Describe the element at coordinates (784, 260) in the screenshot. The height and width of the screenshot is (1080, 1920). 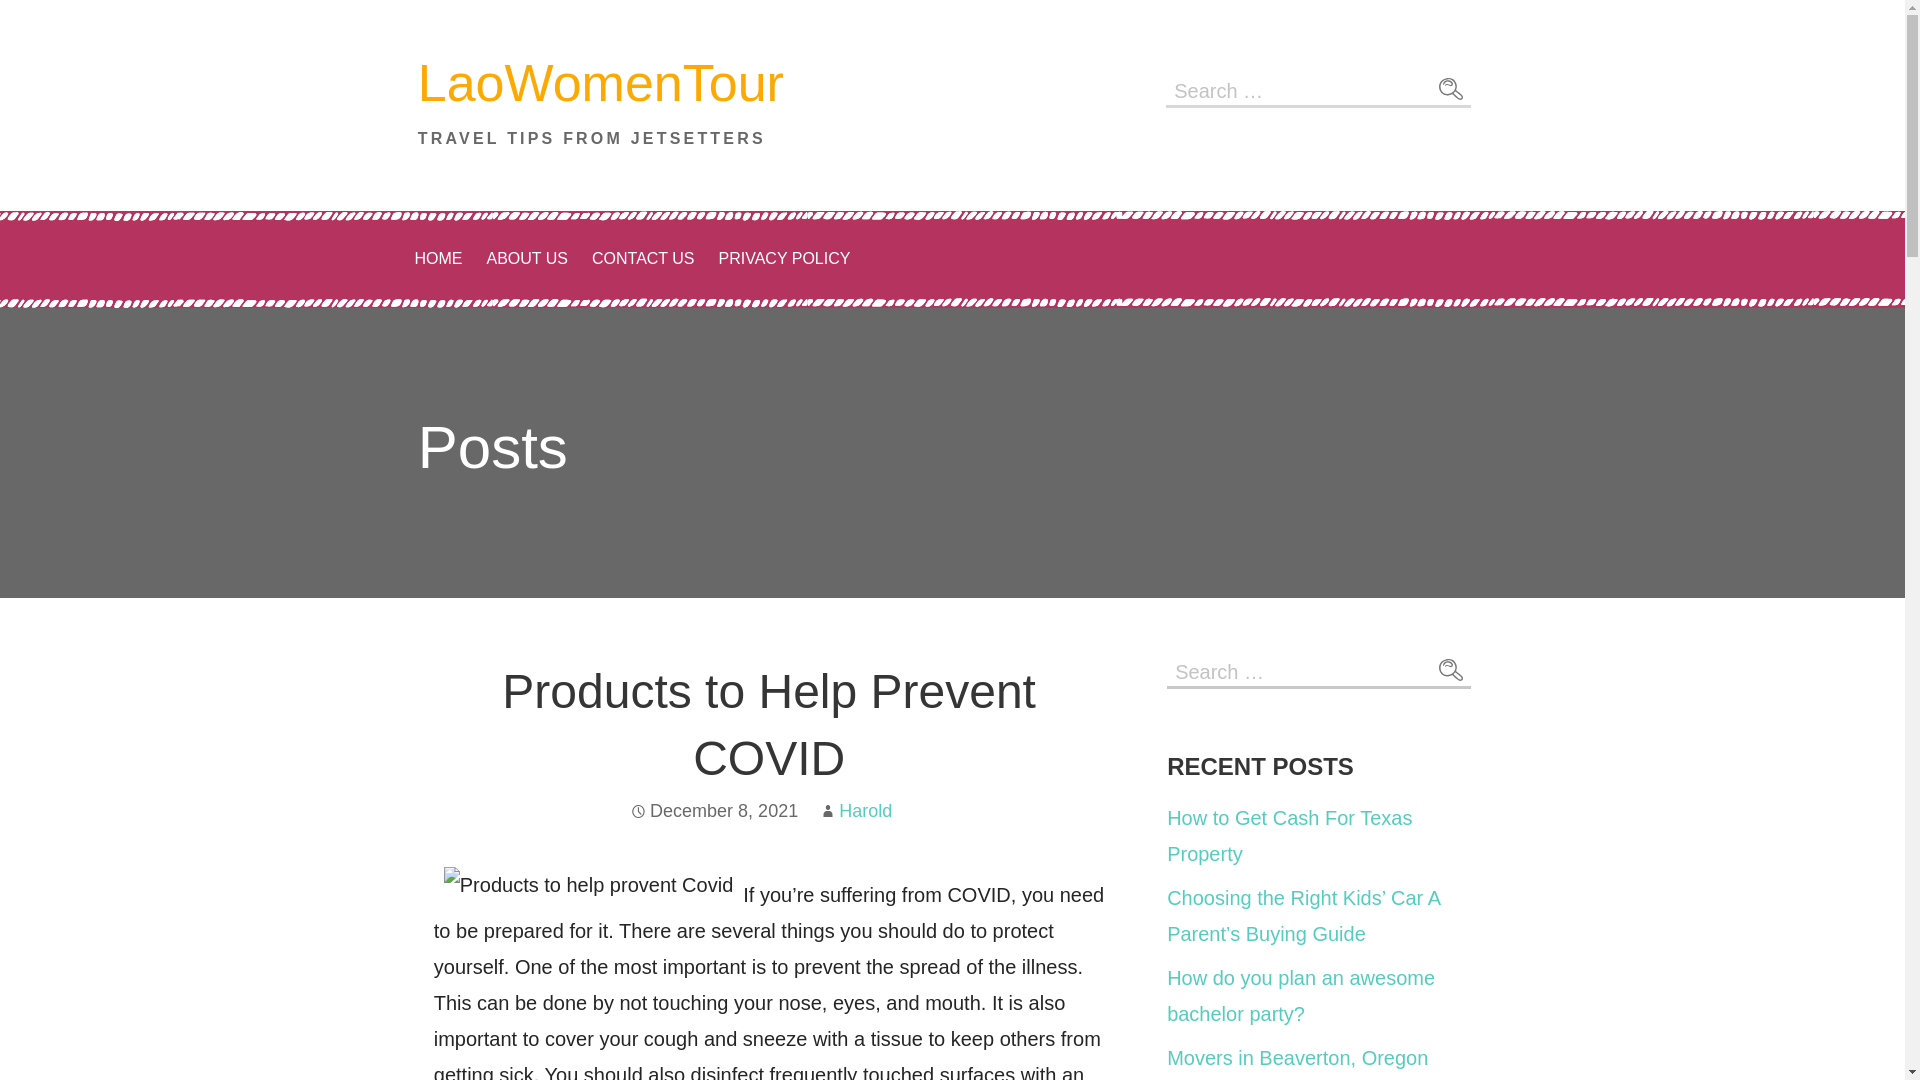
I see `PRIVACY POLICY` at that location.